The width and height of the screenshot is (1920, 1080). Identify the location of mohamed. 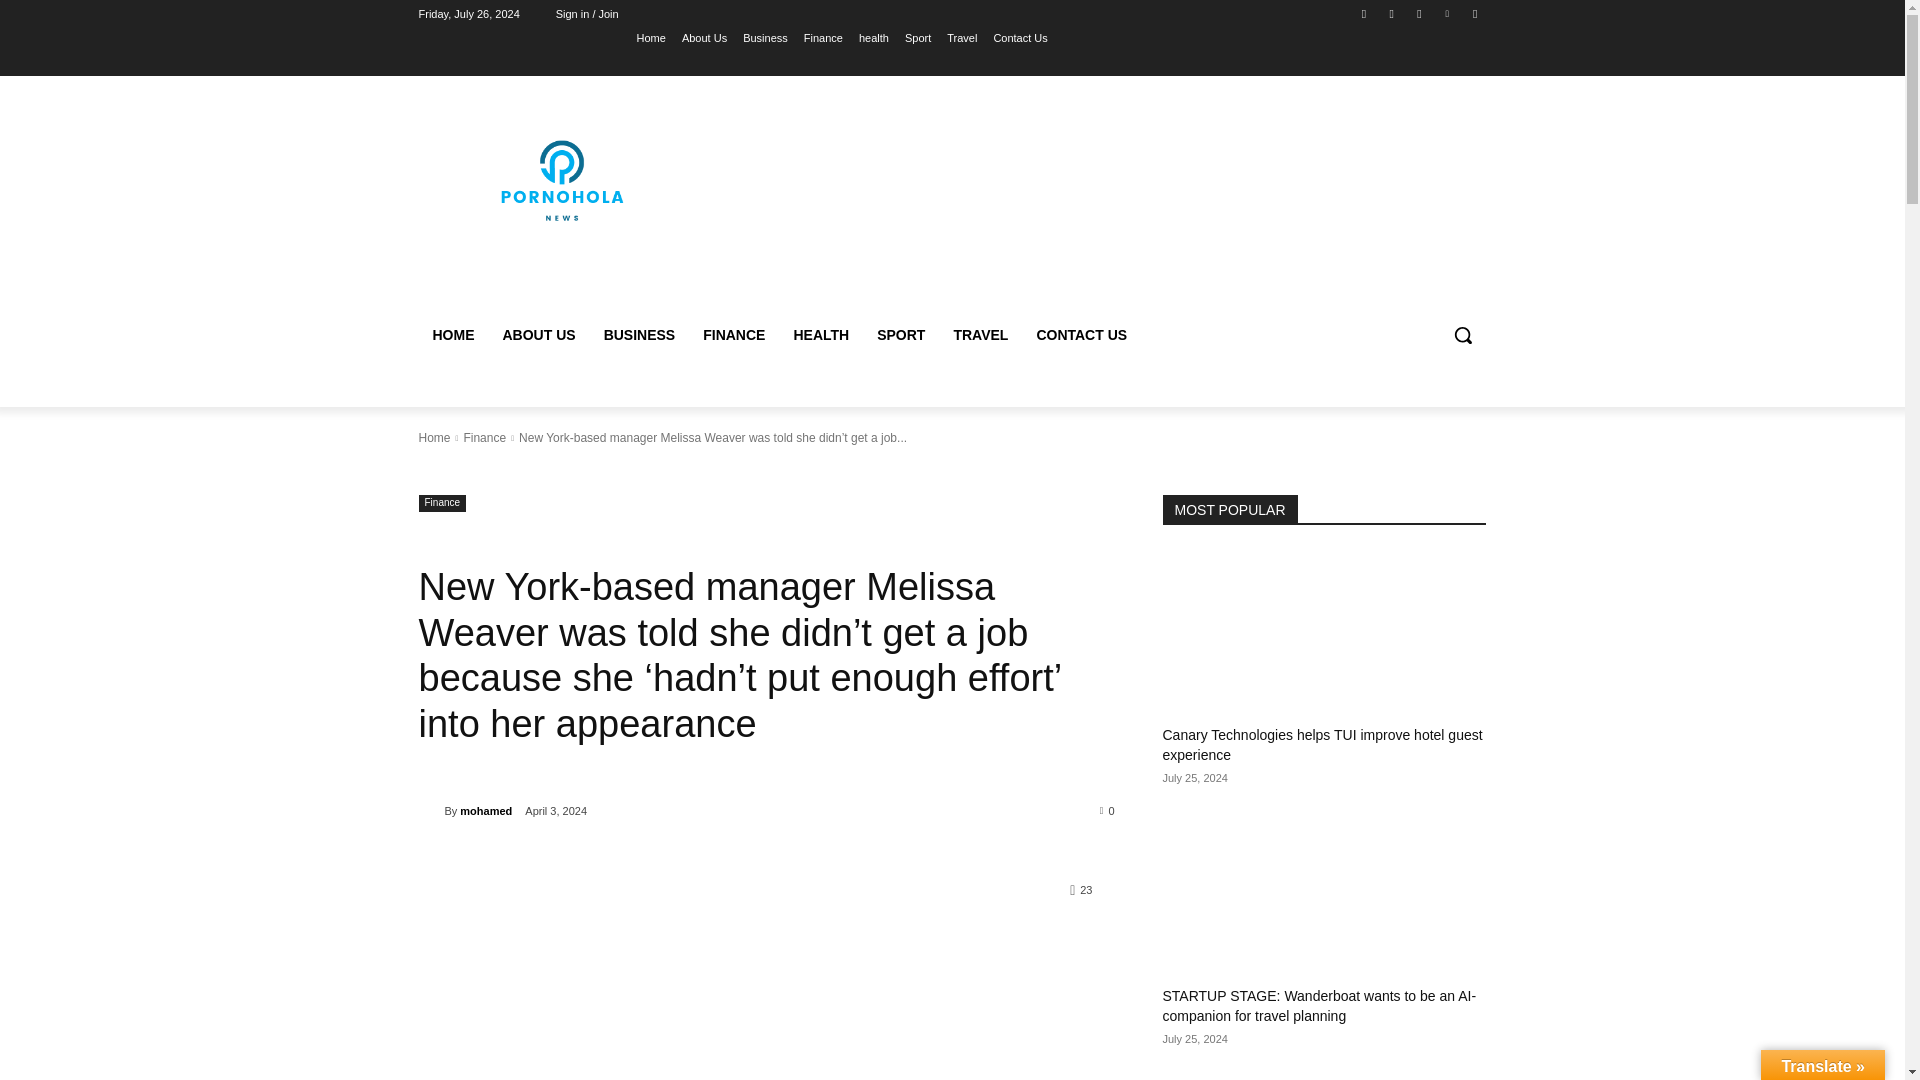
(430, 810).